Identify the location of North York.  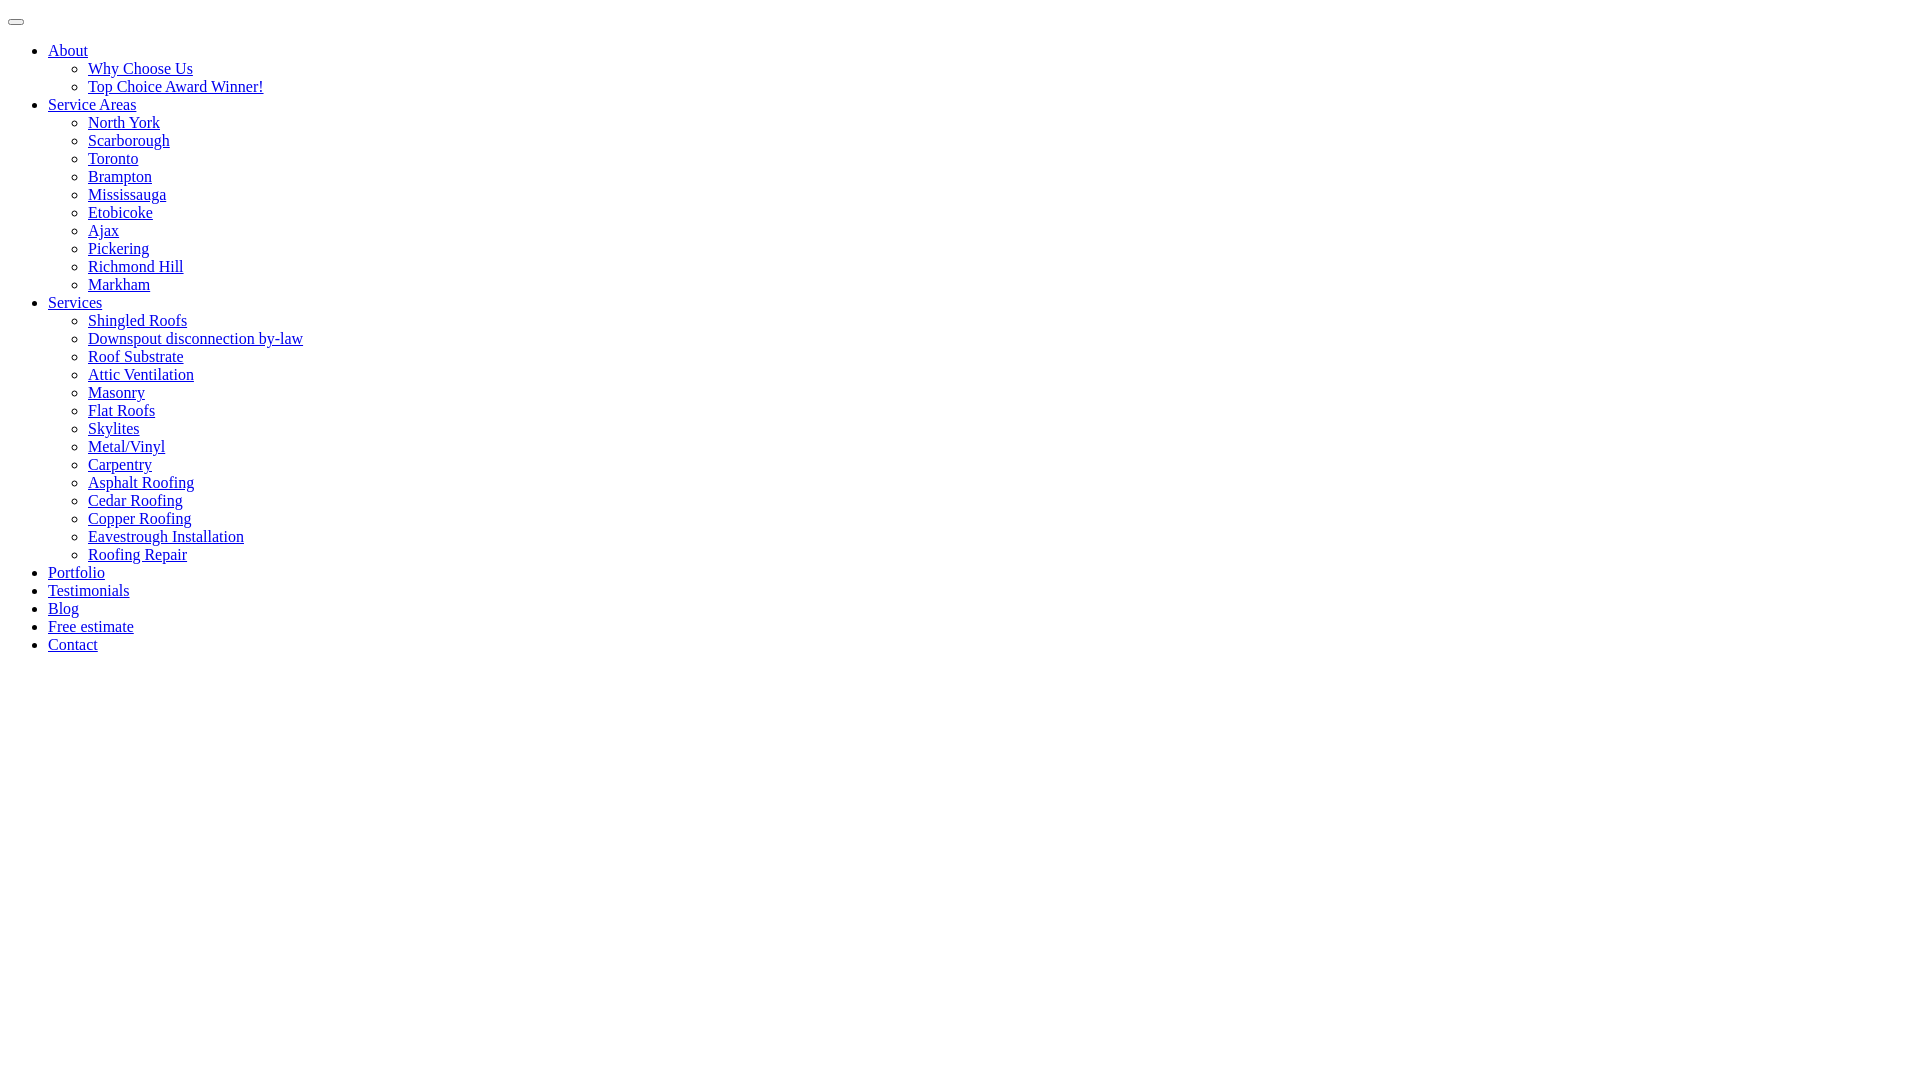
(124, 122).